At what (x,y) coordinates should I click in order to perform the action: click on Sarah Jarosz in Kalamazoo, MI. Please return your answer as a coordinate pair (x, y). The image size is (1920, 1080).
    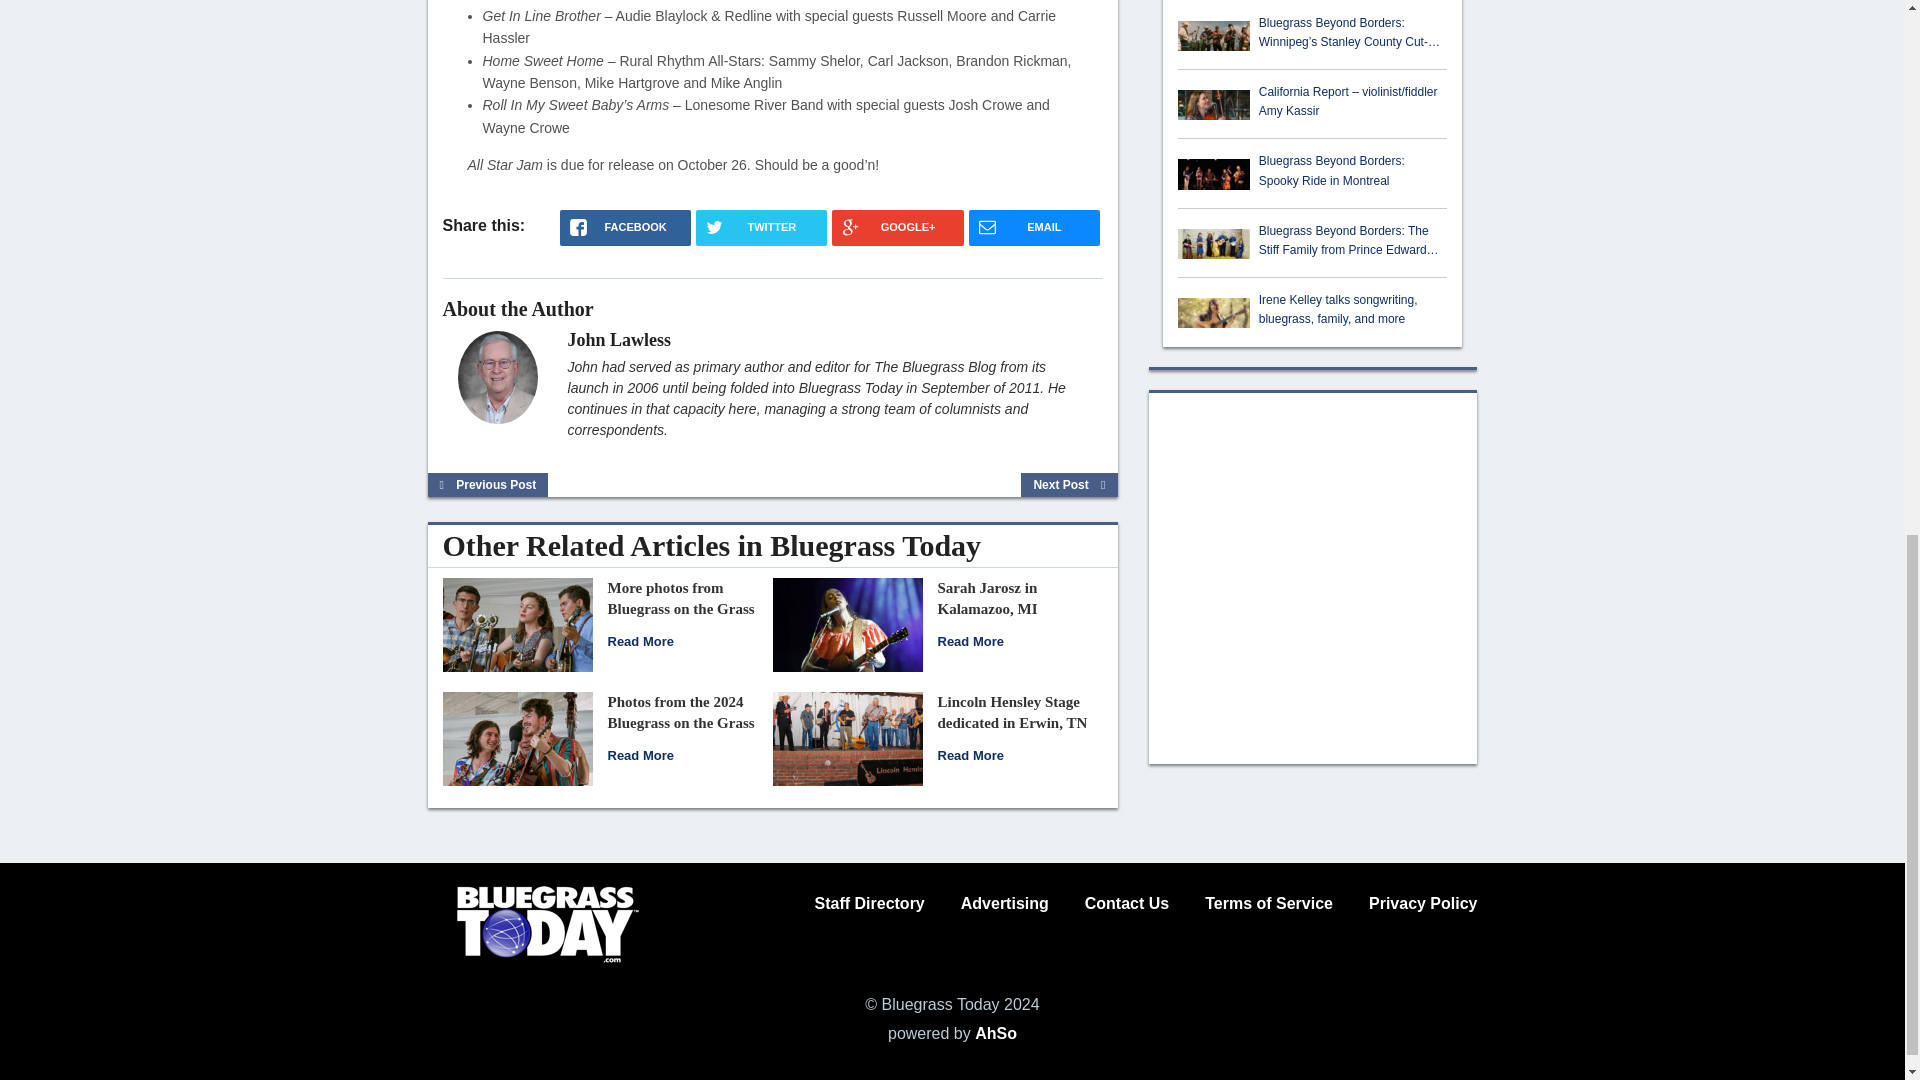
    Looking at the image, I should click on (846, 624).